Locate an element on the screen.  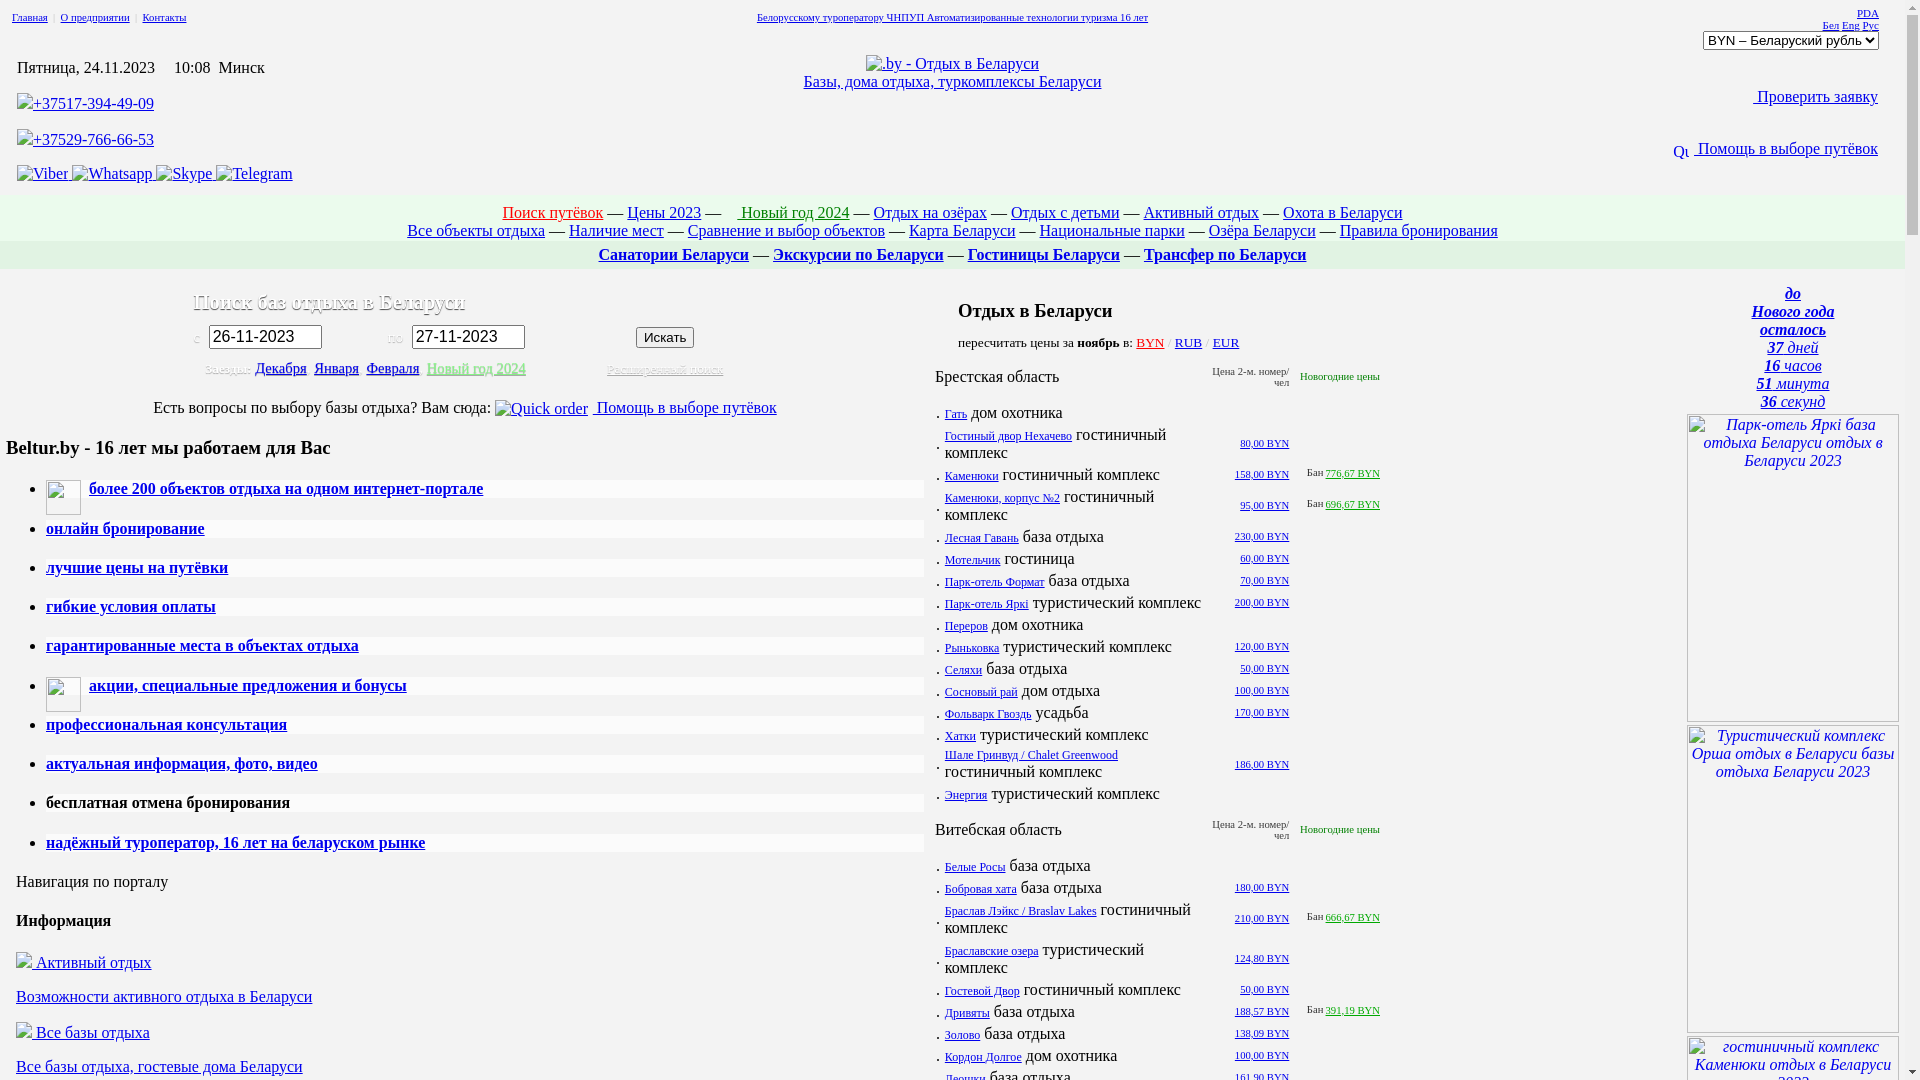
50,00 BYN is located at coordinates (1264, 990).